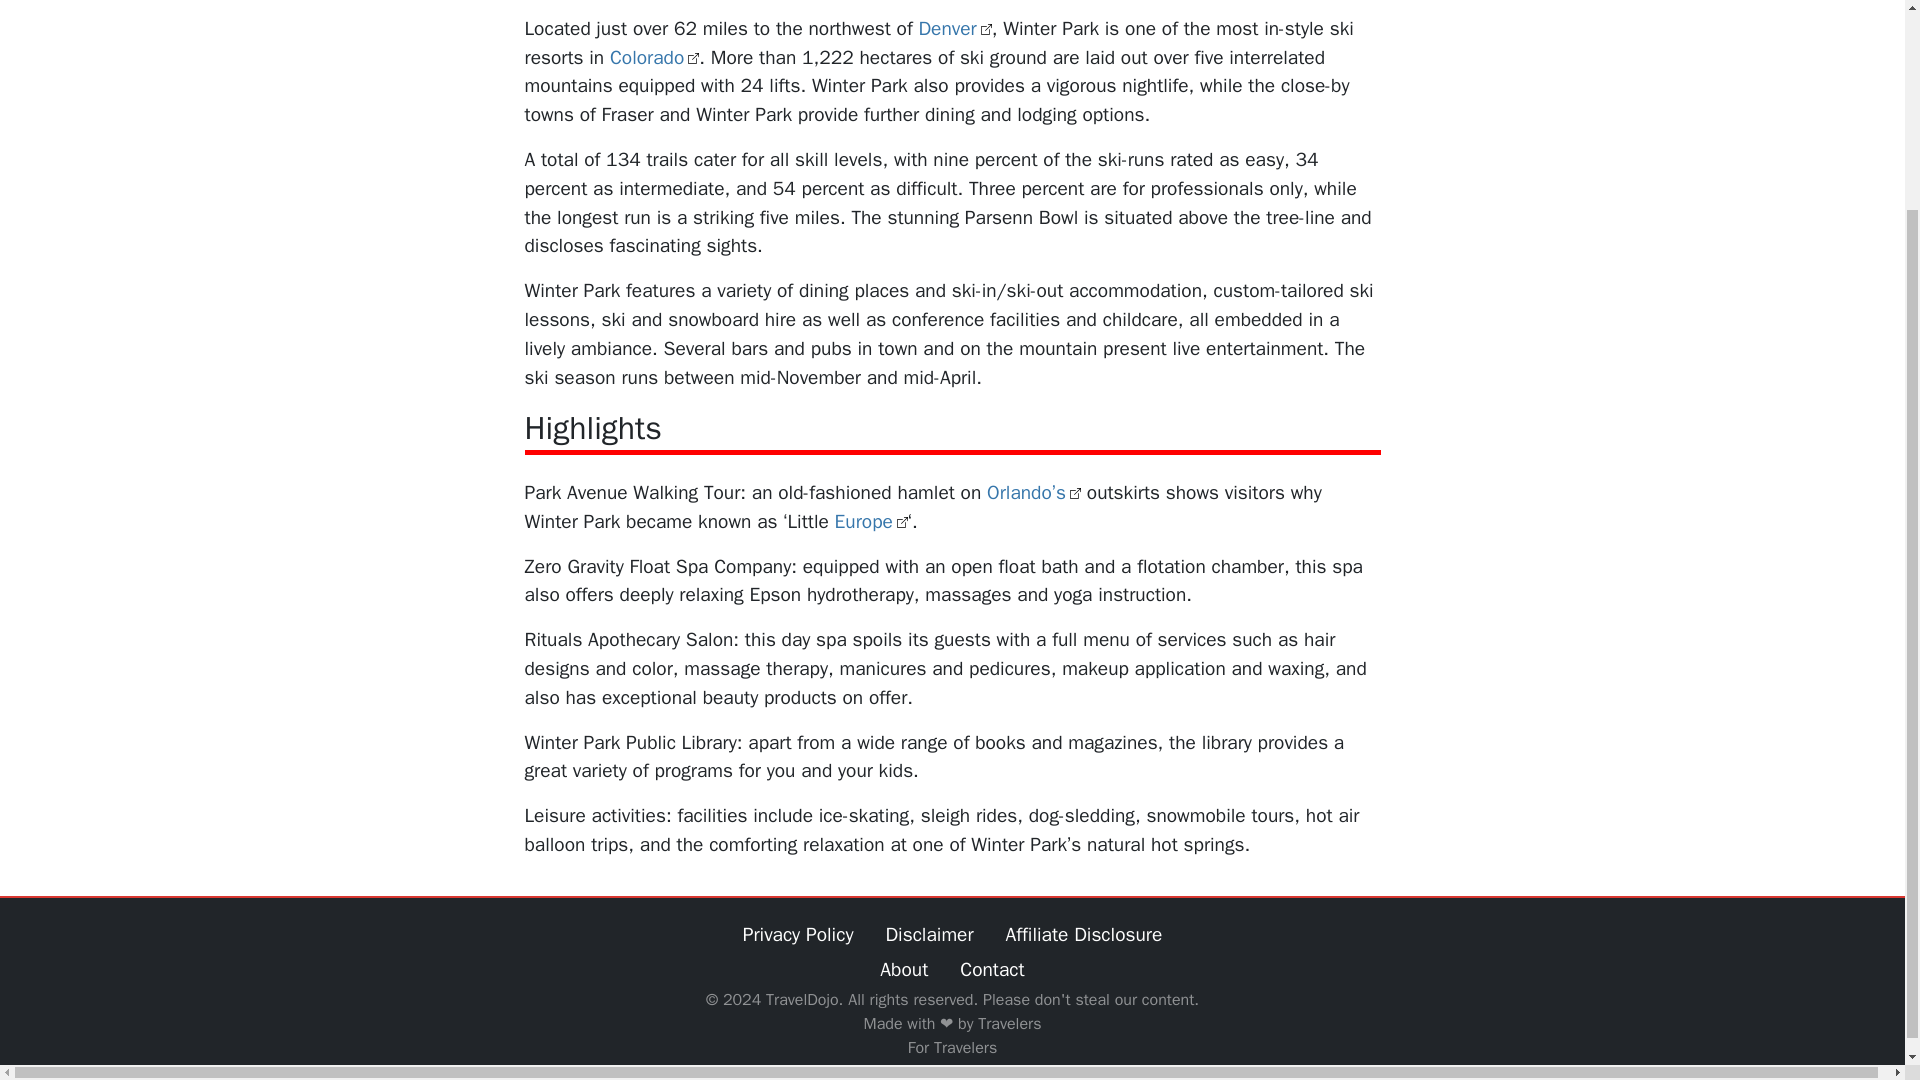 Image resolution: width=1920 pixels, height=1080 pixels. Describe the element at coordinates (954, 29) in the screenshot. I see `Denver` at that location.